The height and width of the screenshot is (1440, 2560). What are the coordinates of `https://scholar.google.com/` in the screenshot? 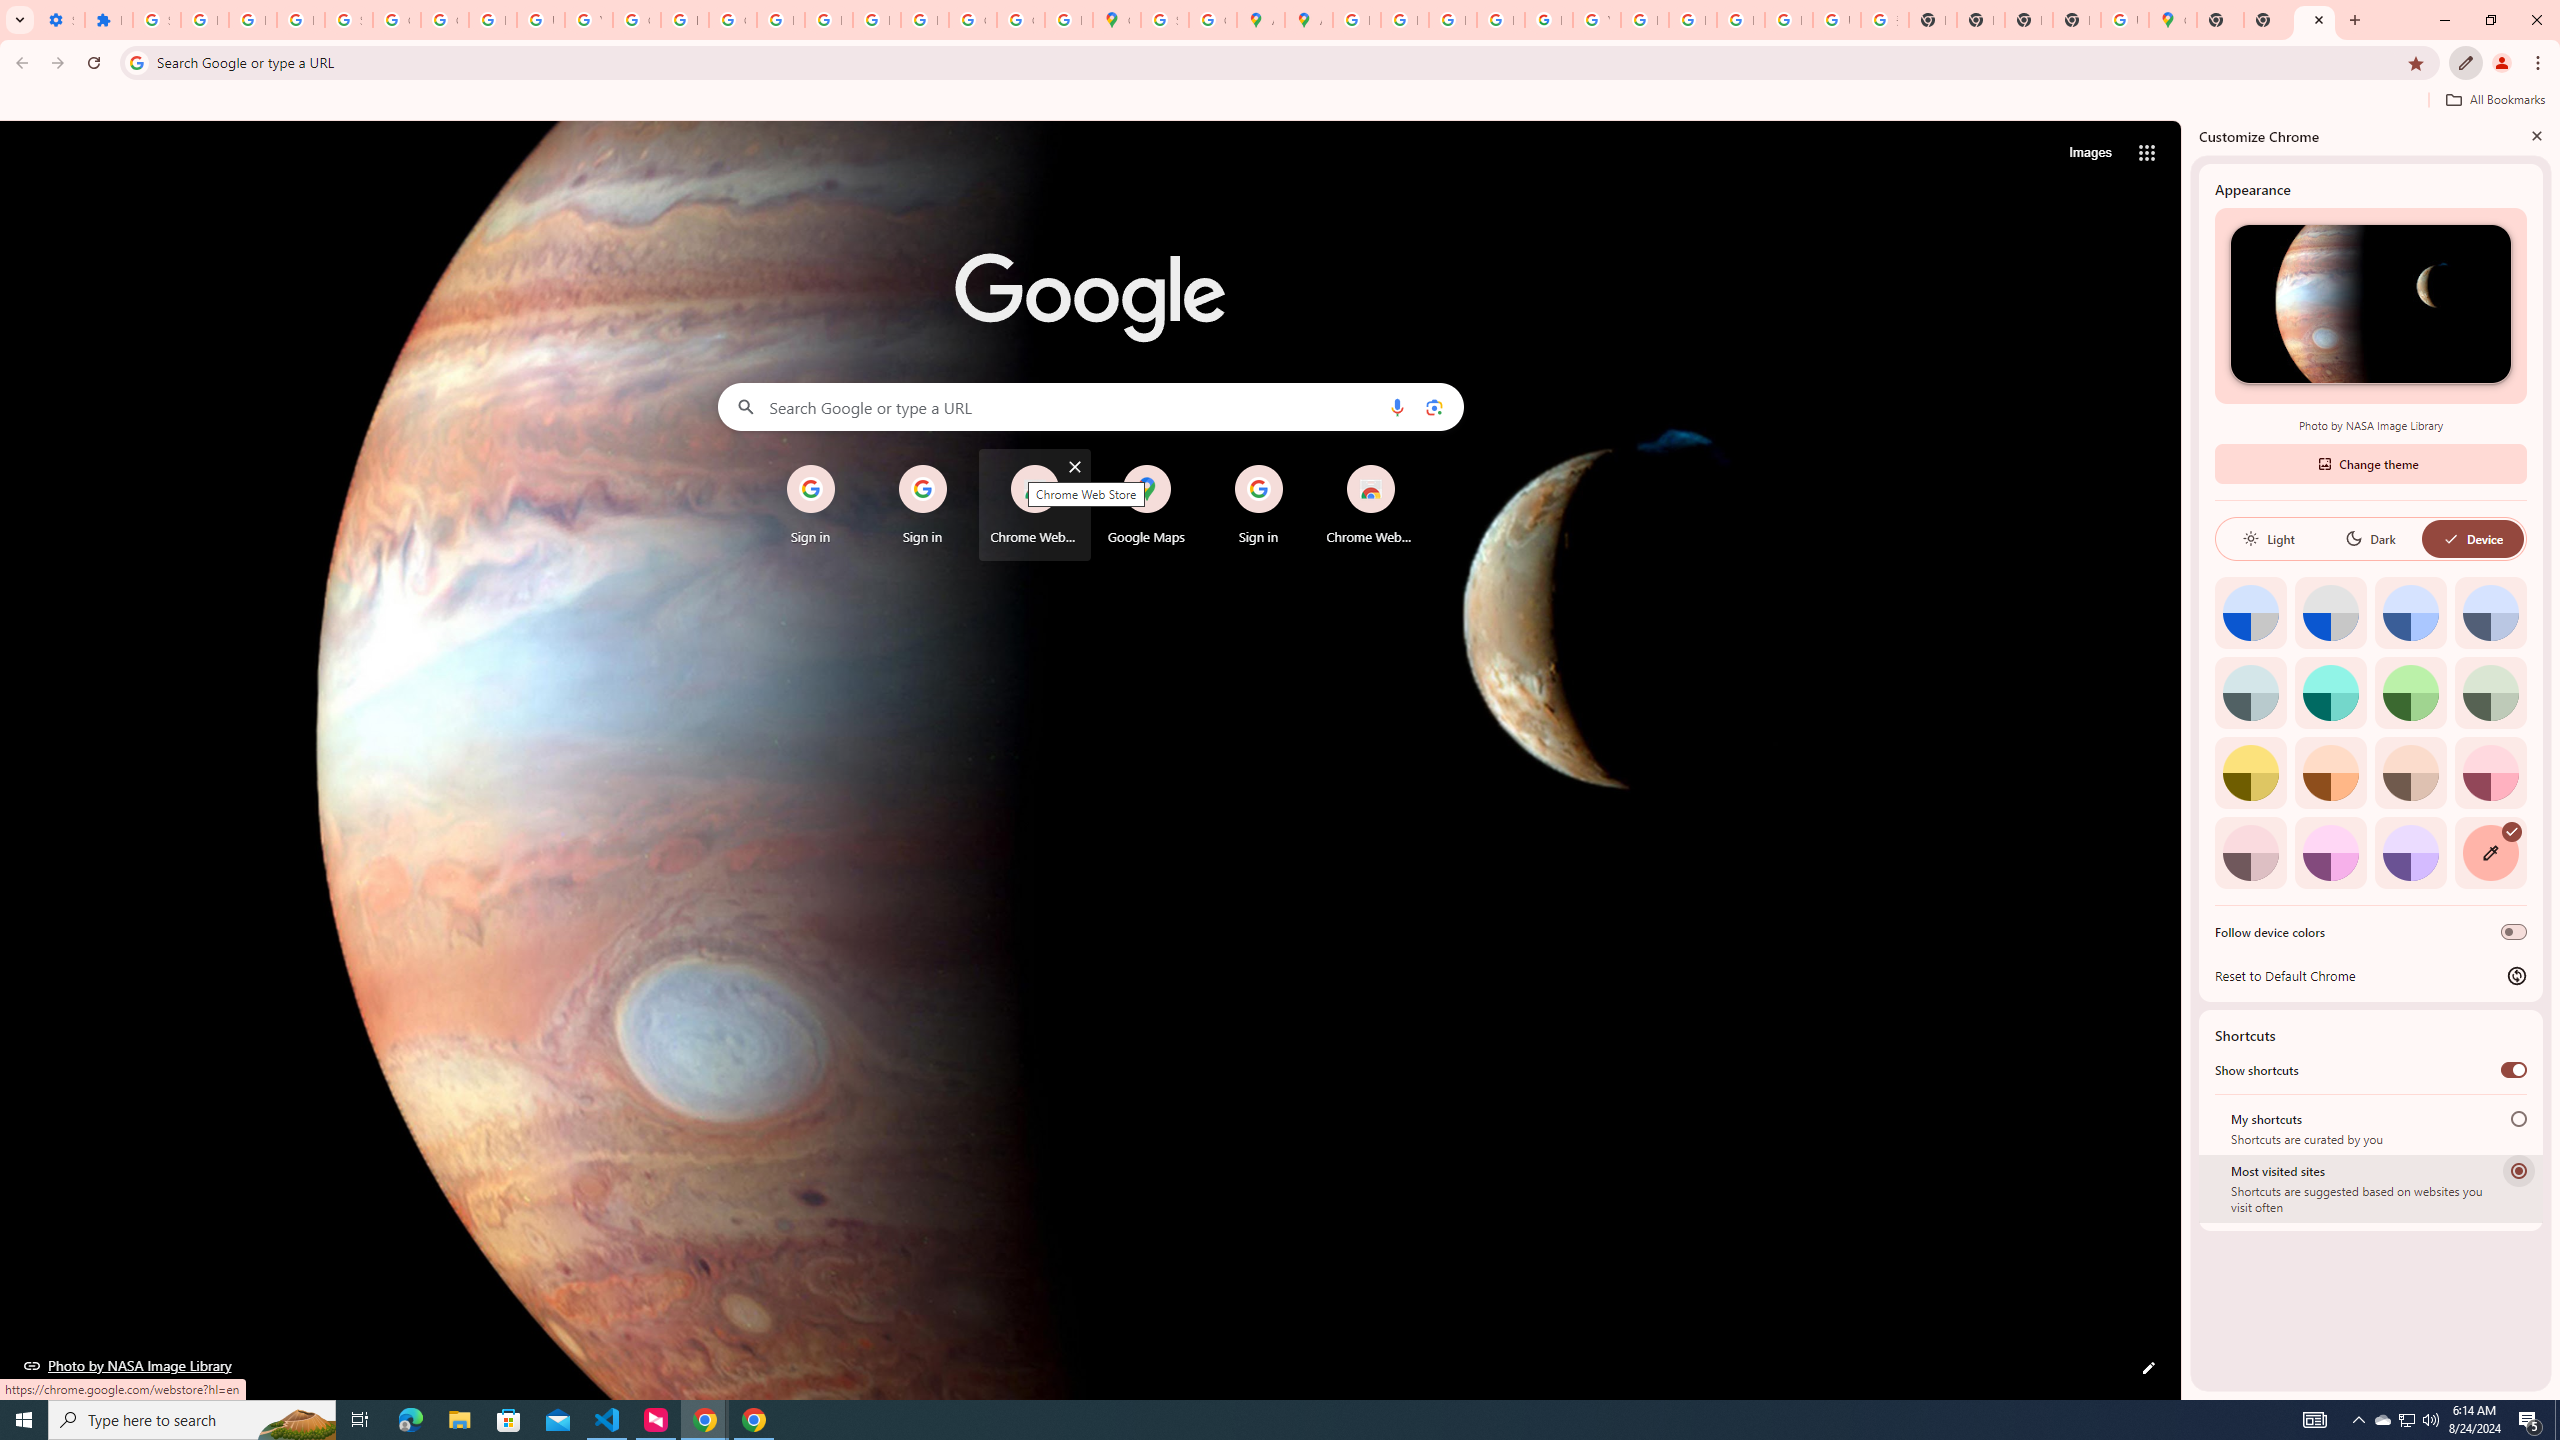 It's located at (684, 20).